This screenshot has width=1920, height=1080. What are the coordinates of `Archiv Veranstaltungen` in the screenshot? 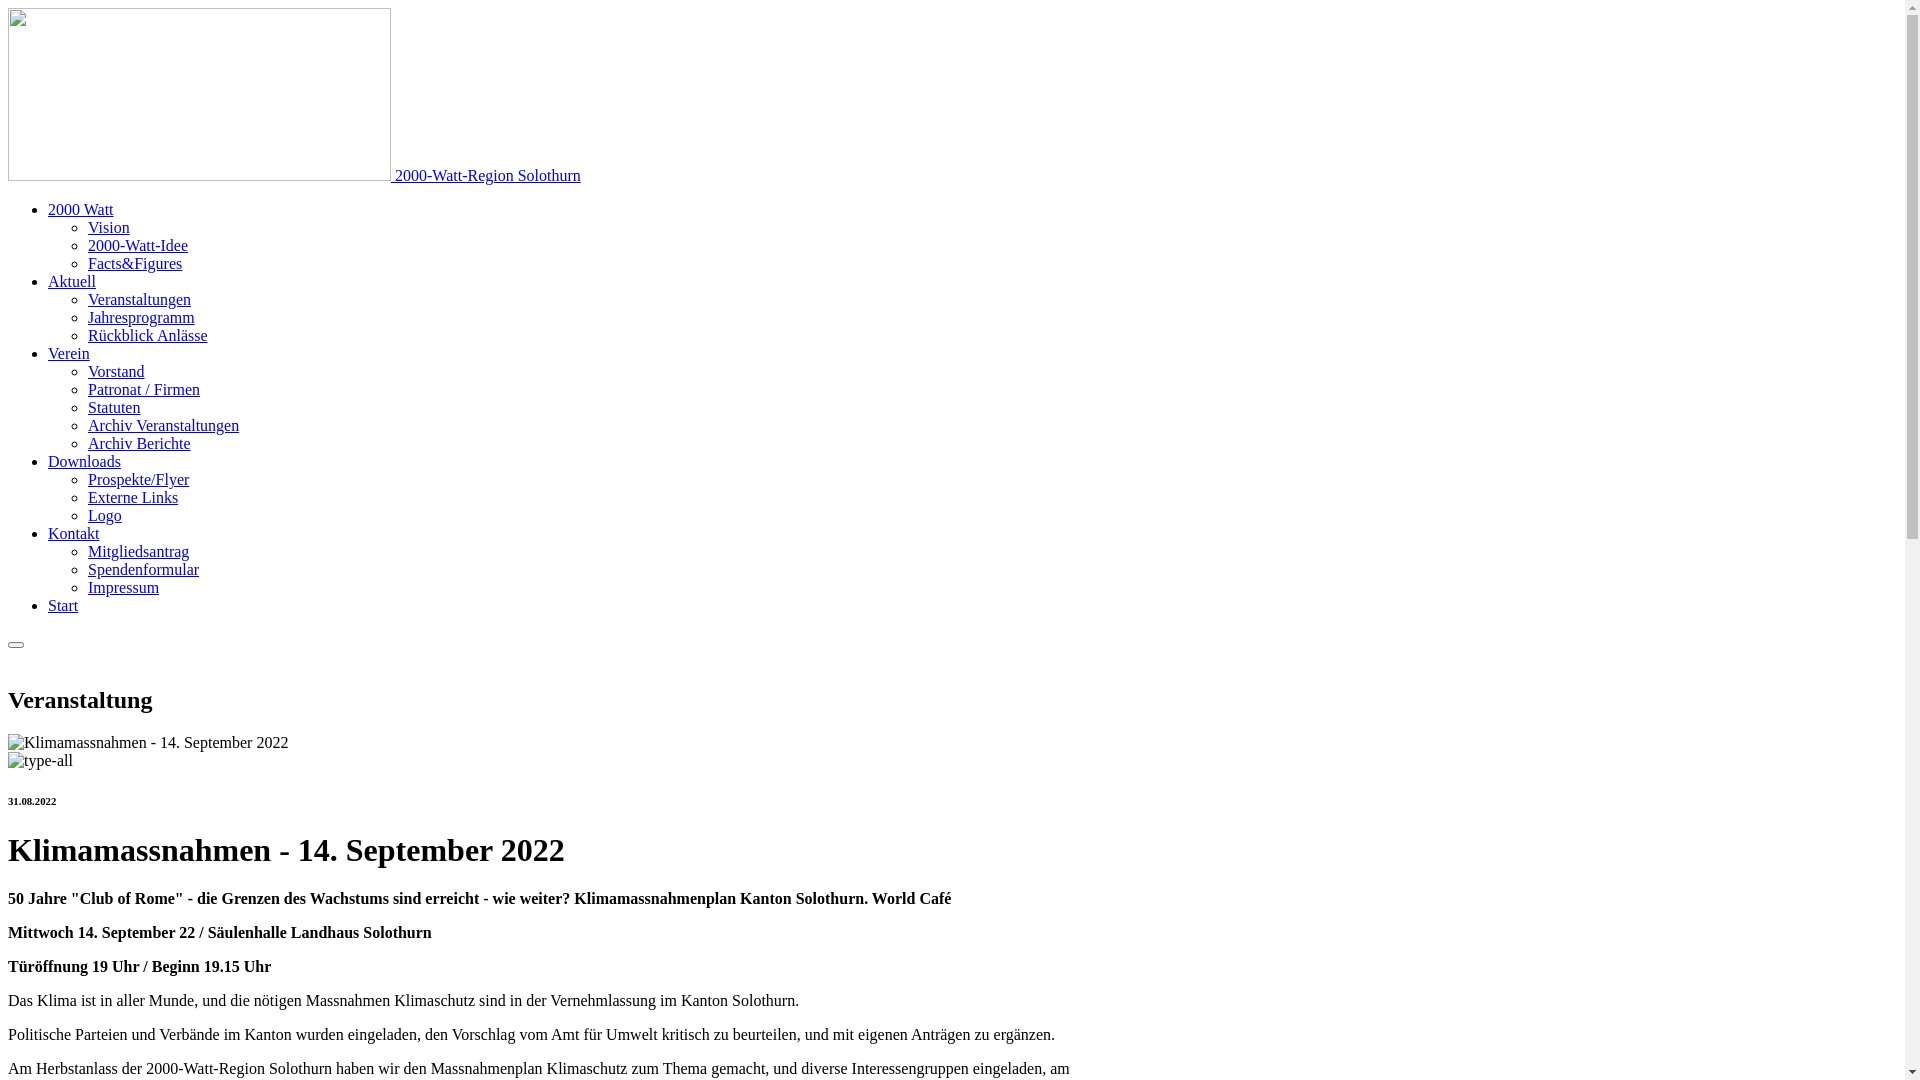 It's located at (164, 426).